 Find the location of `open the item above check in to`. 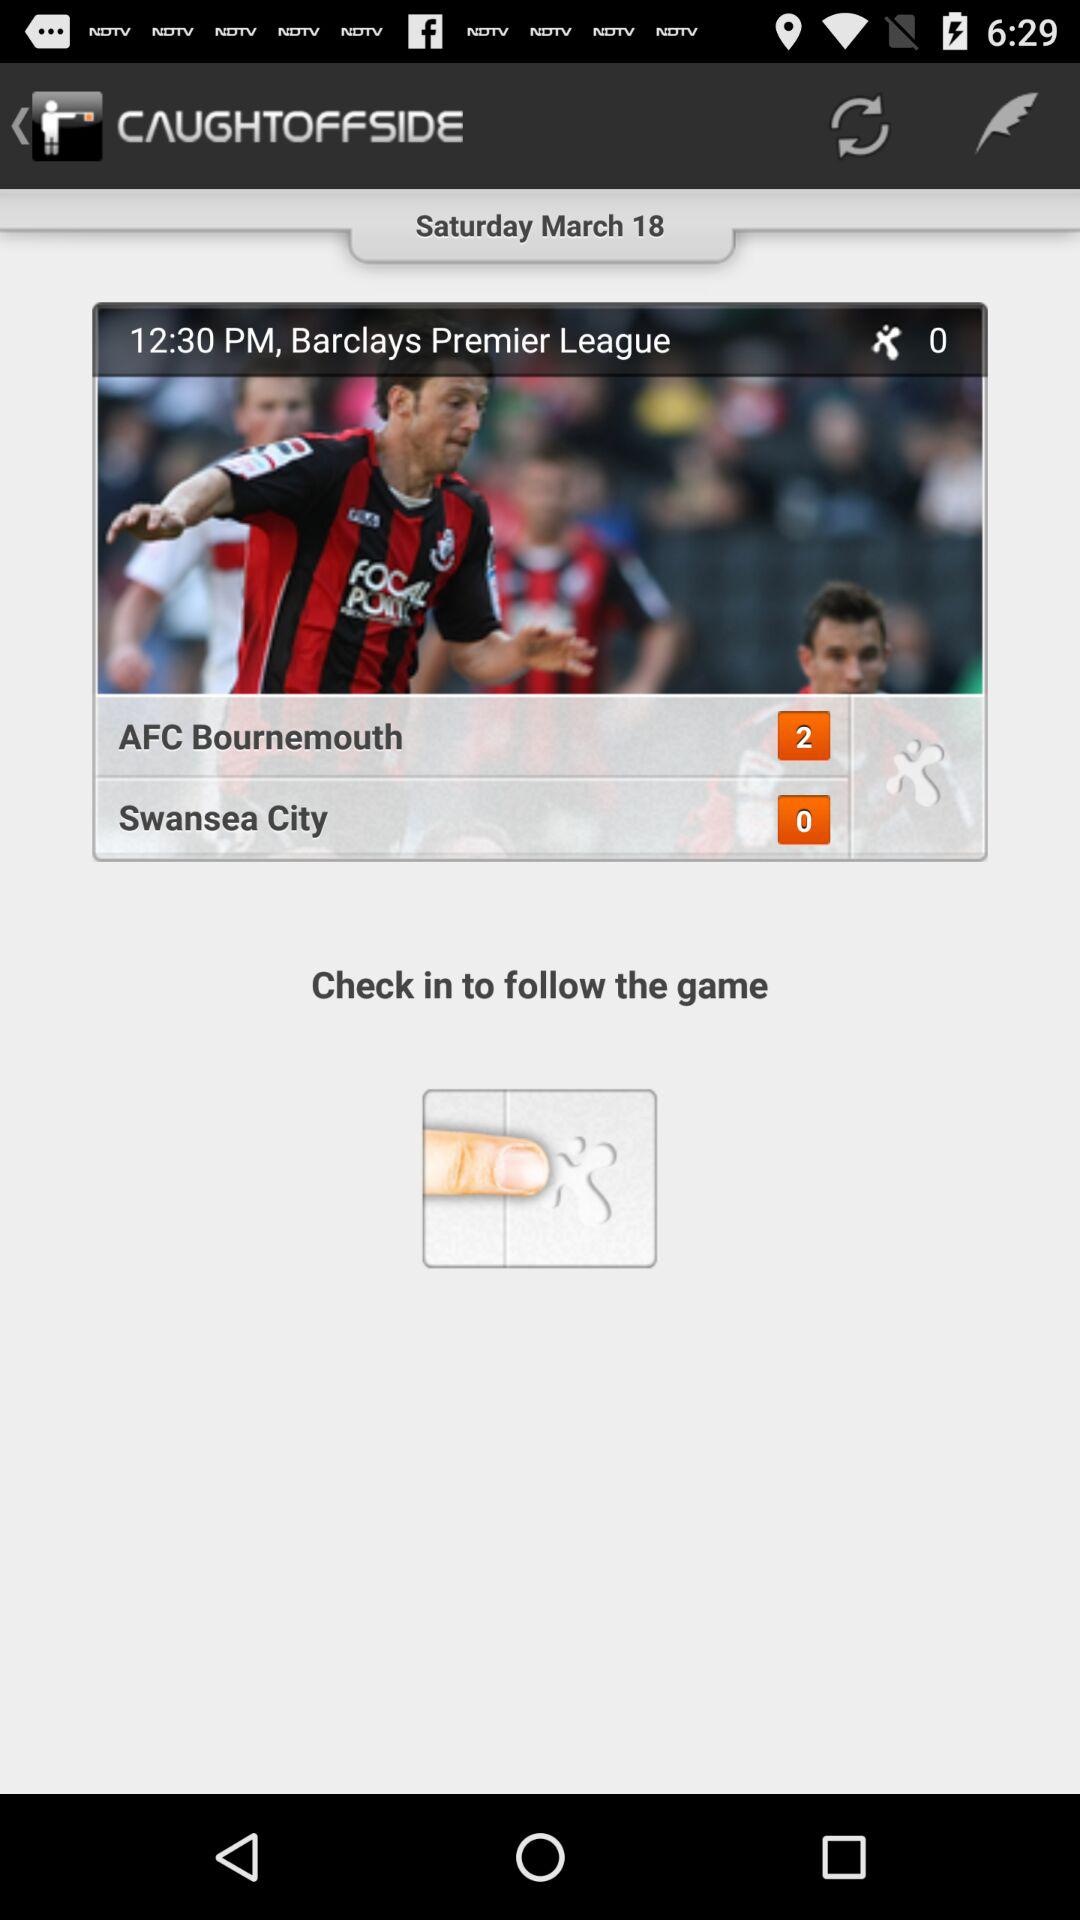

open the item above check in to is located at coordinates (540, 582).